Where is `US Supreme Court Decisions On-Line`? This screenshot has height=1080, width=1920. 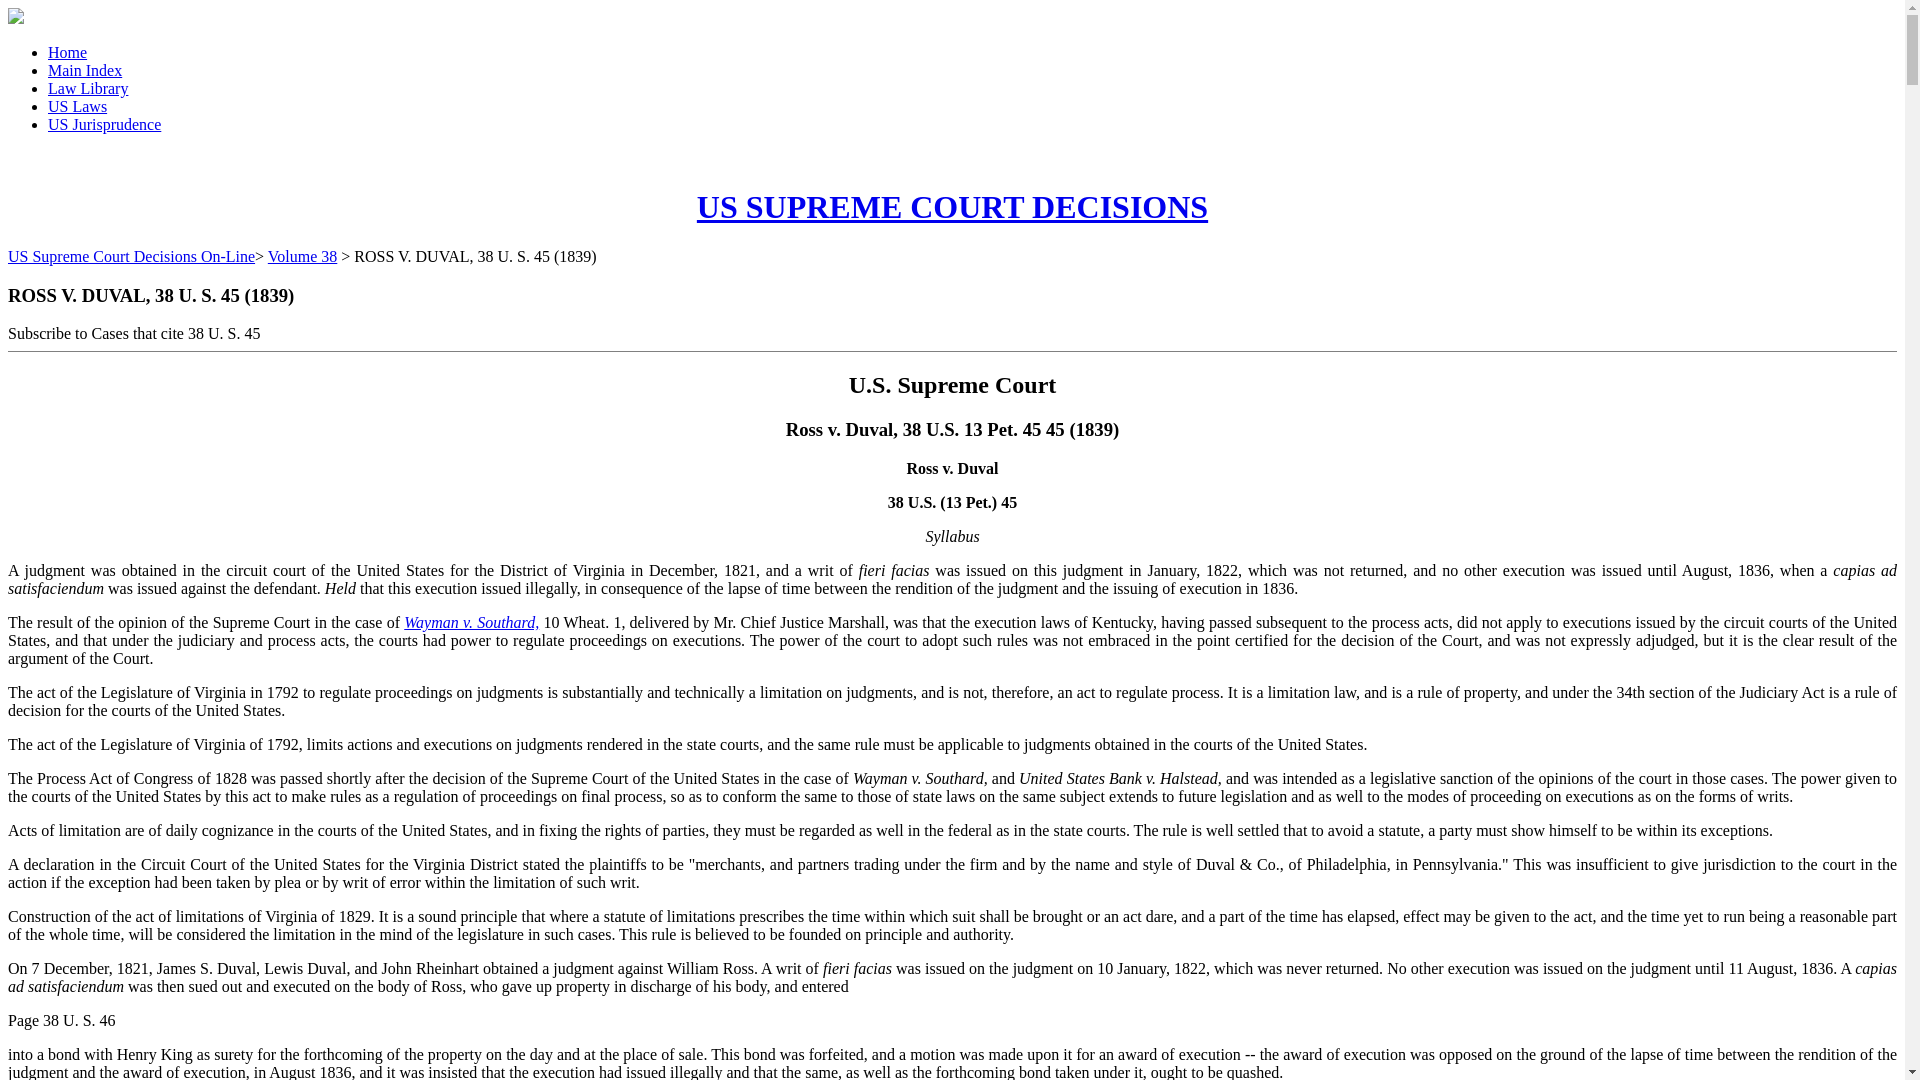 US Supreme Court Decisions On-Line is located at coordinates (131, 256).